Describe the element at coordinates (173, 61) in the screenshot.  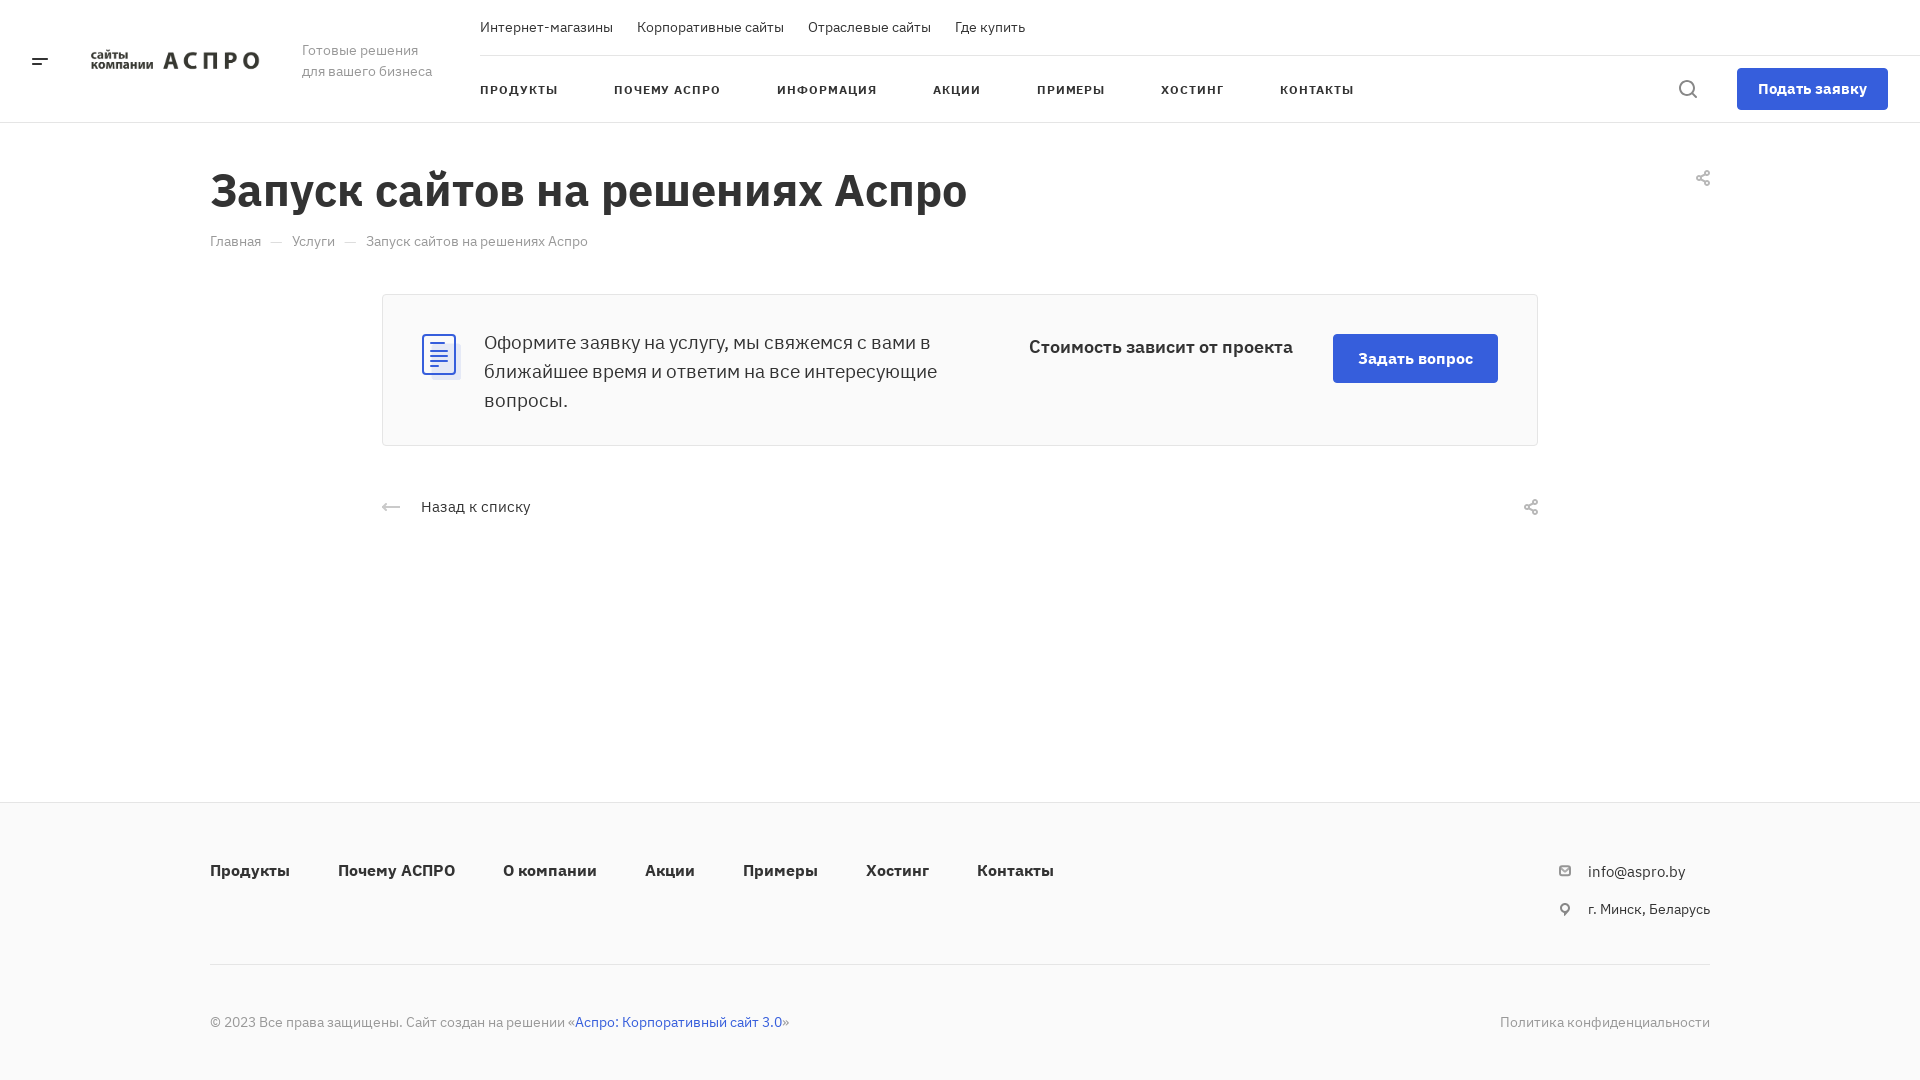
I see `ASPRO` at that location.